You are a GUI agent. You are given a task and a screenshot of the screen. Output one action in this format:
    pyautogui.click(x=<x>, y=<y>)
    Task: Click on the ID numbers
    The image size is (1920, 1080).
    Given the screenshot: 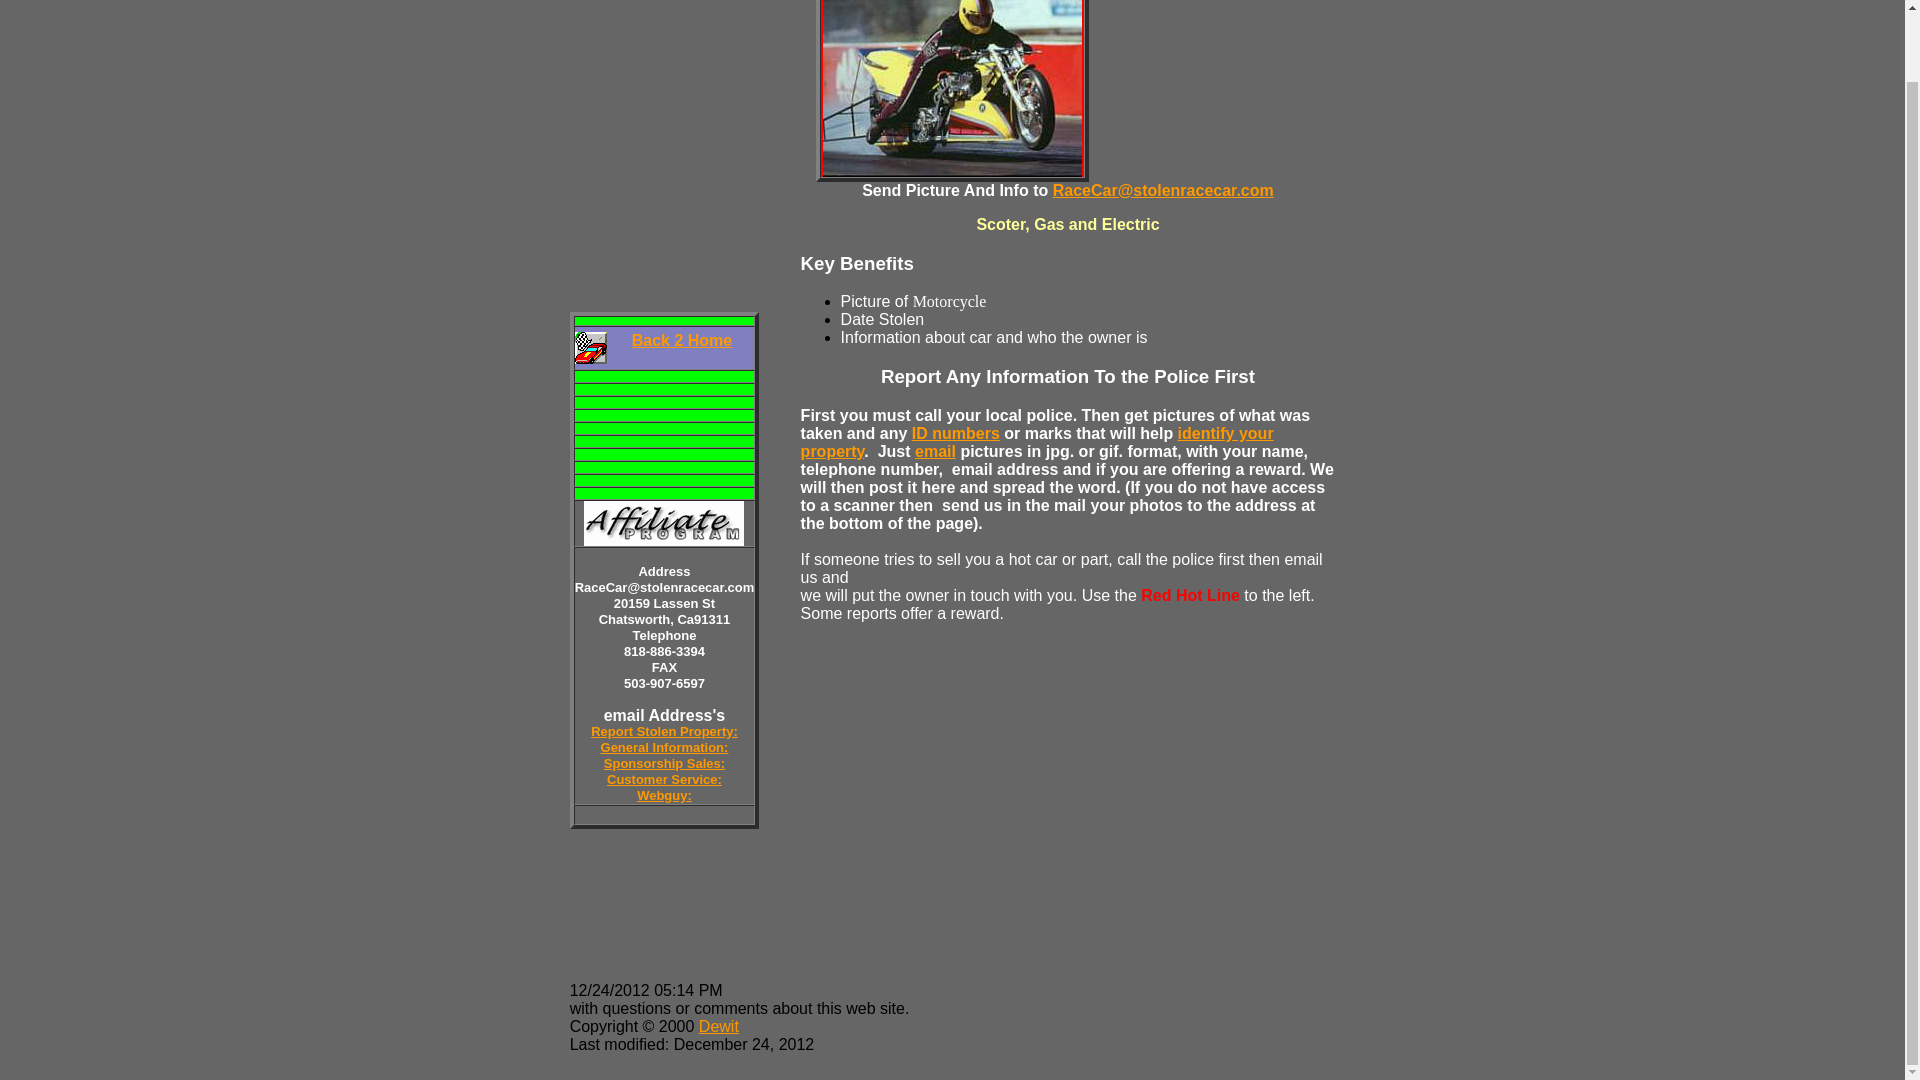 What is the action you would take?
    pyautogui.click(x=956, y=433)
    